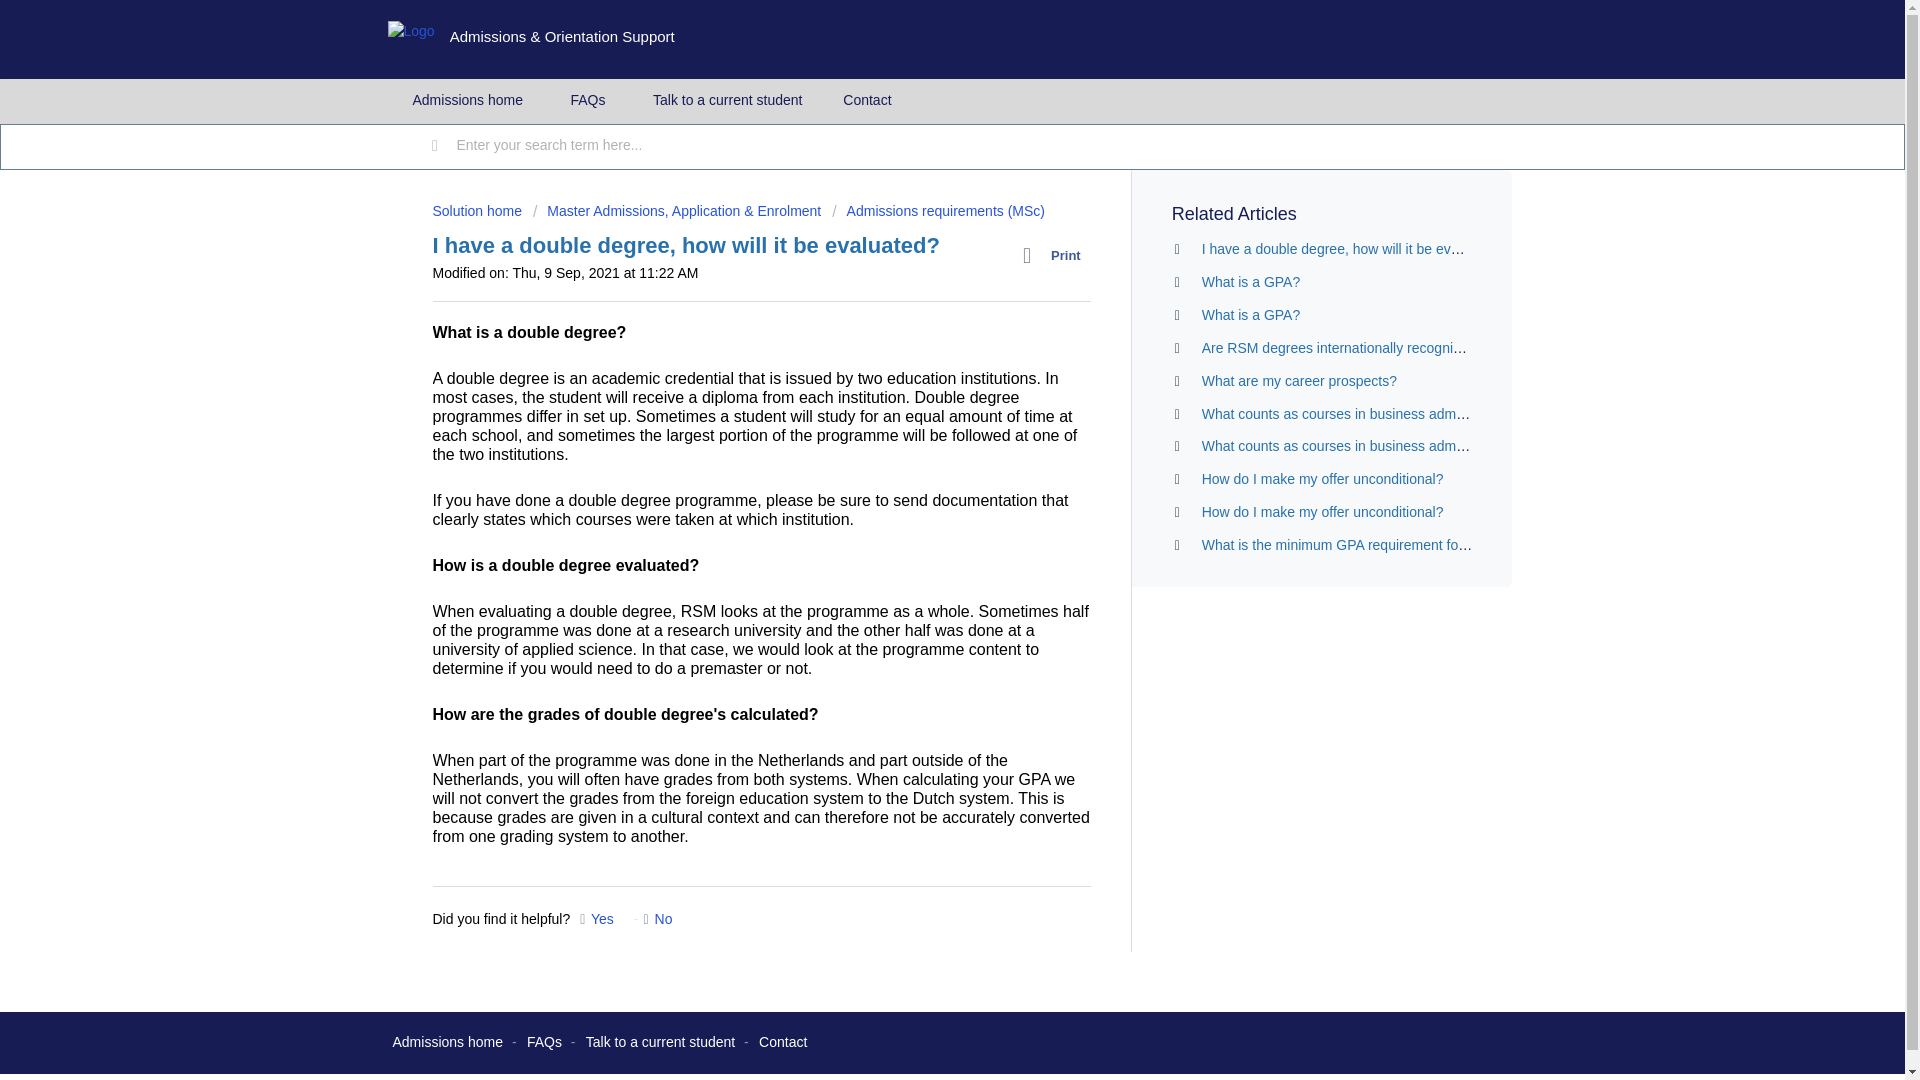 The width and height of the screenshot is (1920, 1080). Describe the element at coordinates (660, 1041) in the screenshot. I see `Talk to a current student` at that location.